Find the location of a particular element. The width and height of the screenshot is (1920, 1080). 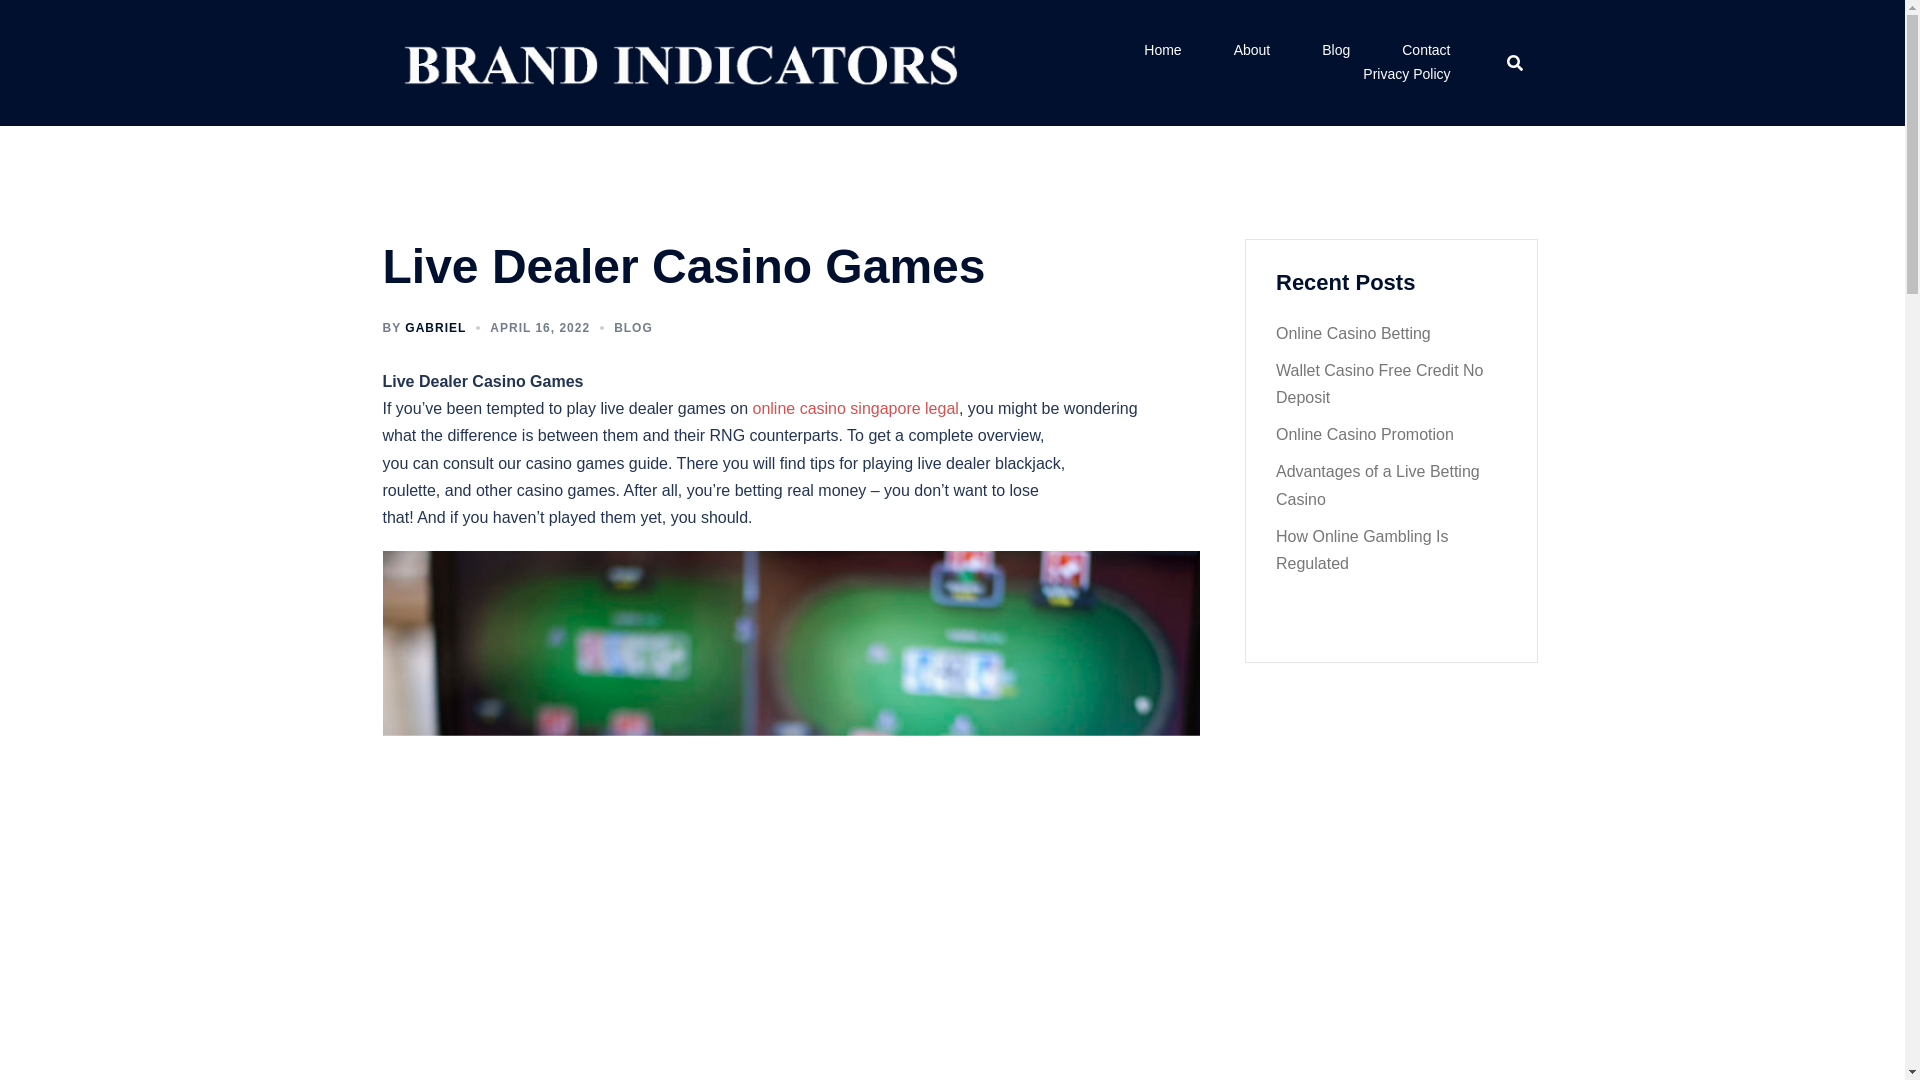

Wallet Casino Free Credit No Deposit is located at coordinates (1379, 384).